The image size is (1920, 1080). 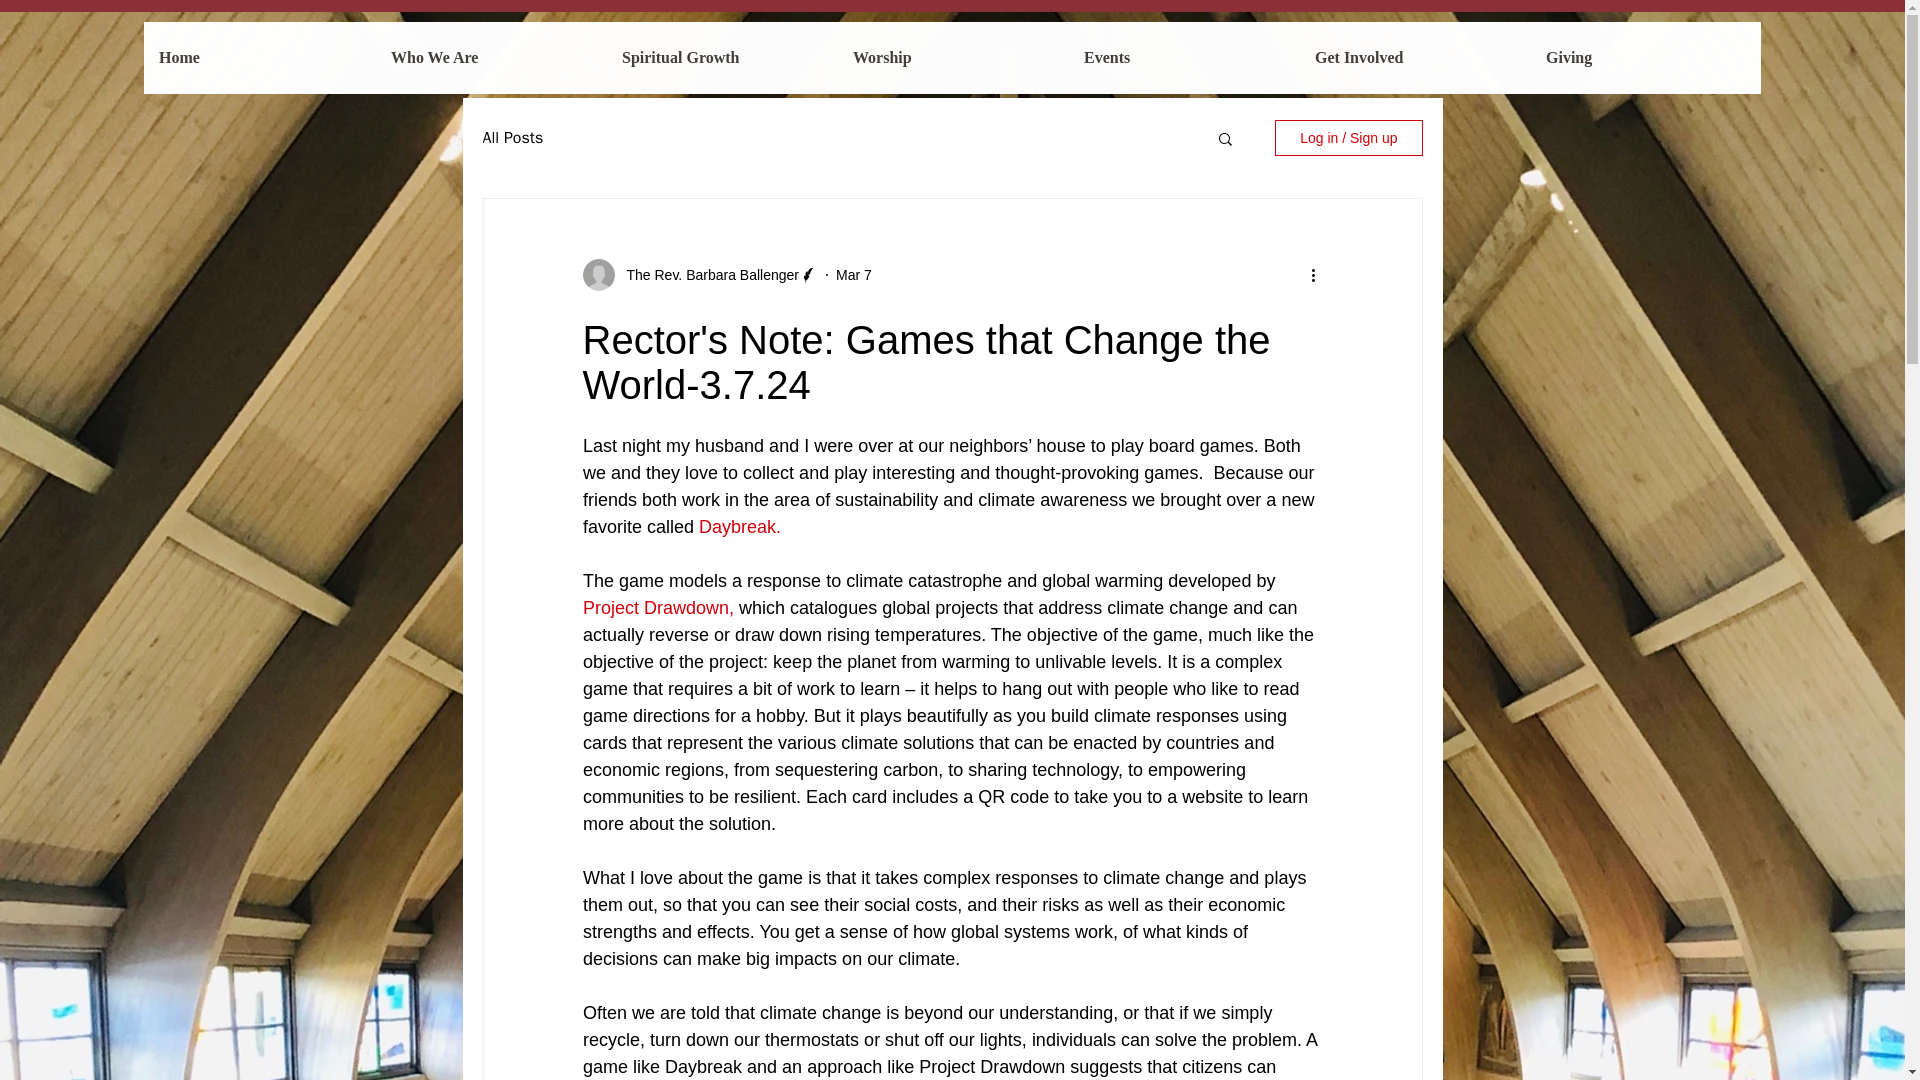 I want to click on Events, so click(x=1183, y=57).